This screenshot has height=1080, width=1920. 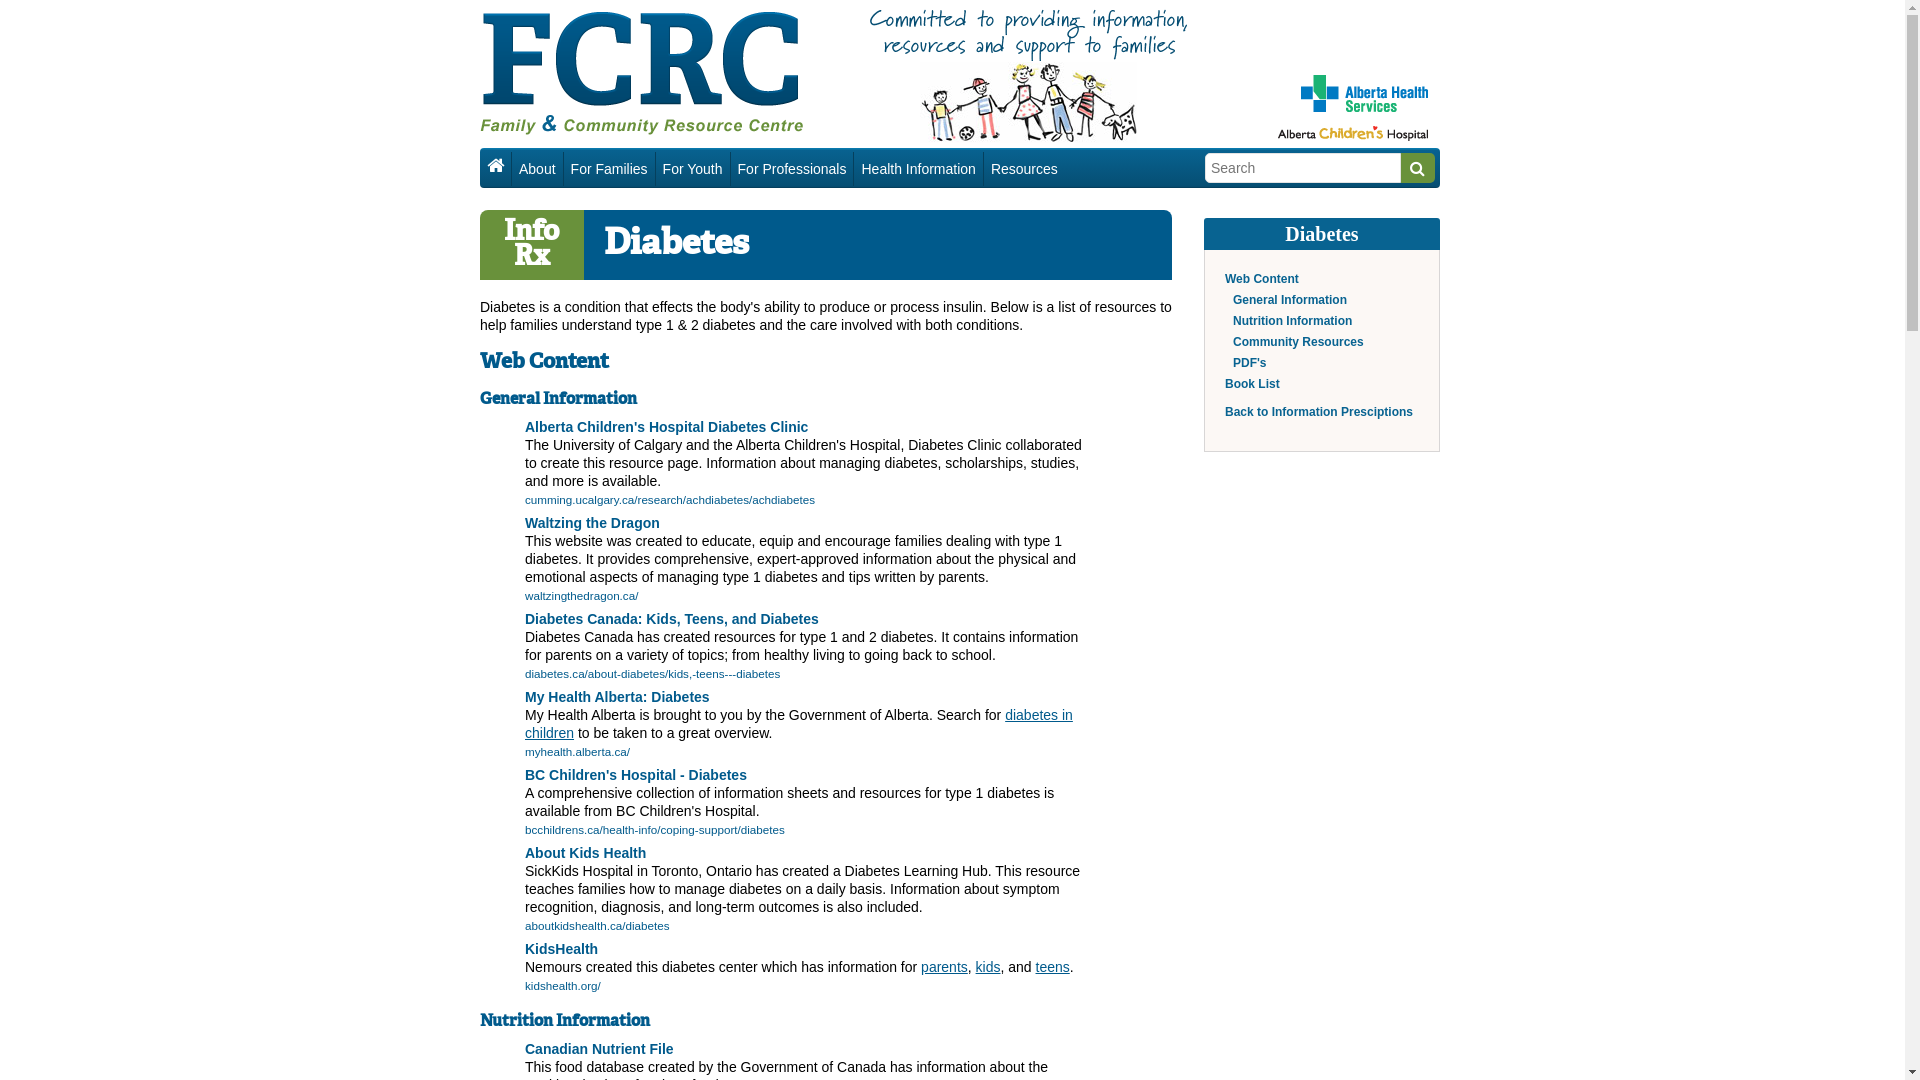 What do you see at coordinates (1262, 279) in the screenshot?
I see `Web Content` at bounding box center [1262, 279].